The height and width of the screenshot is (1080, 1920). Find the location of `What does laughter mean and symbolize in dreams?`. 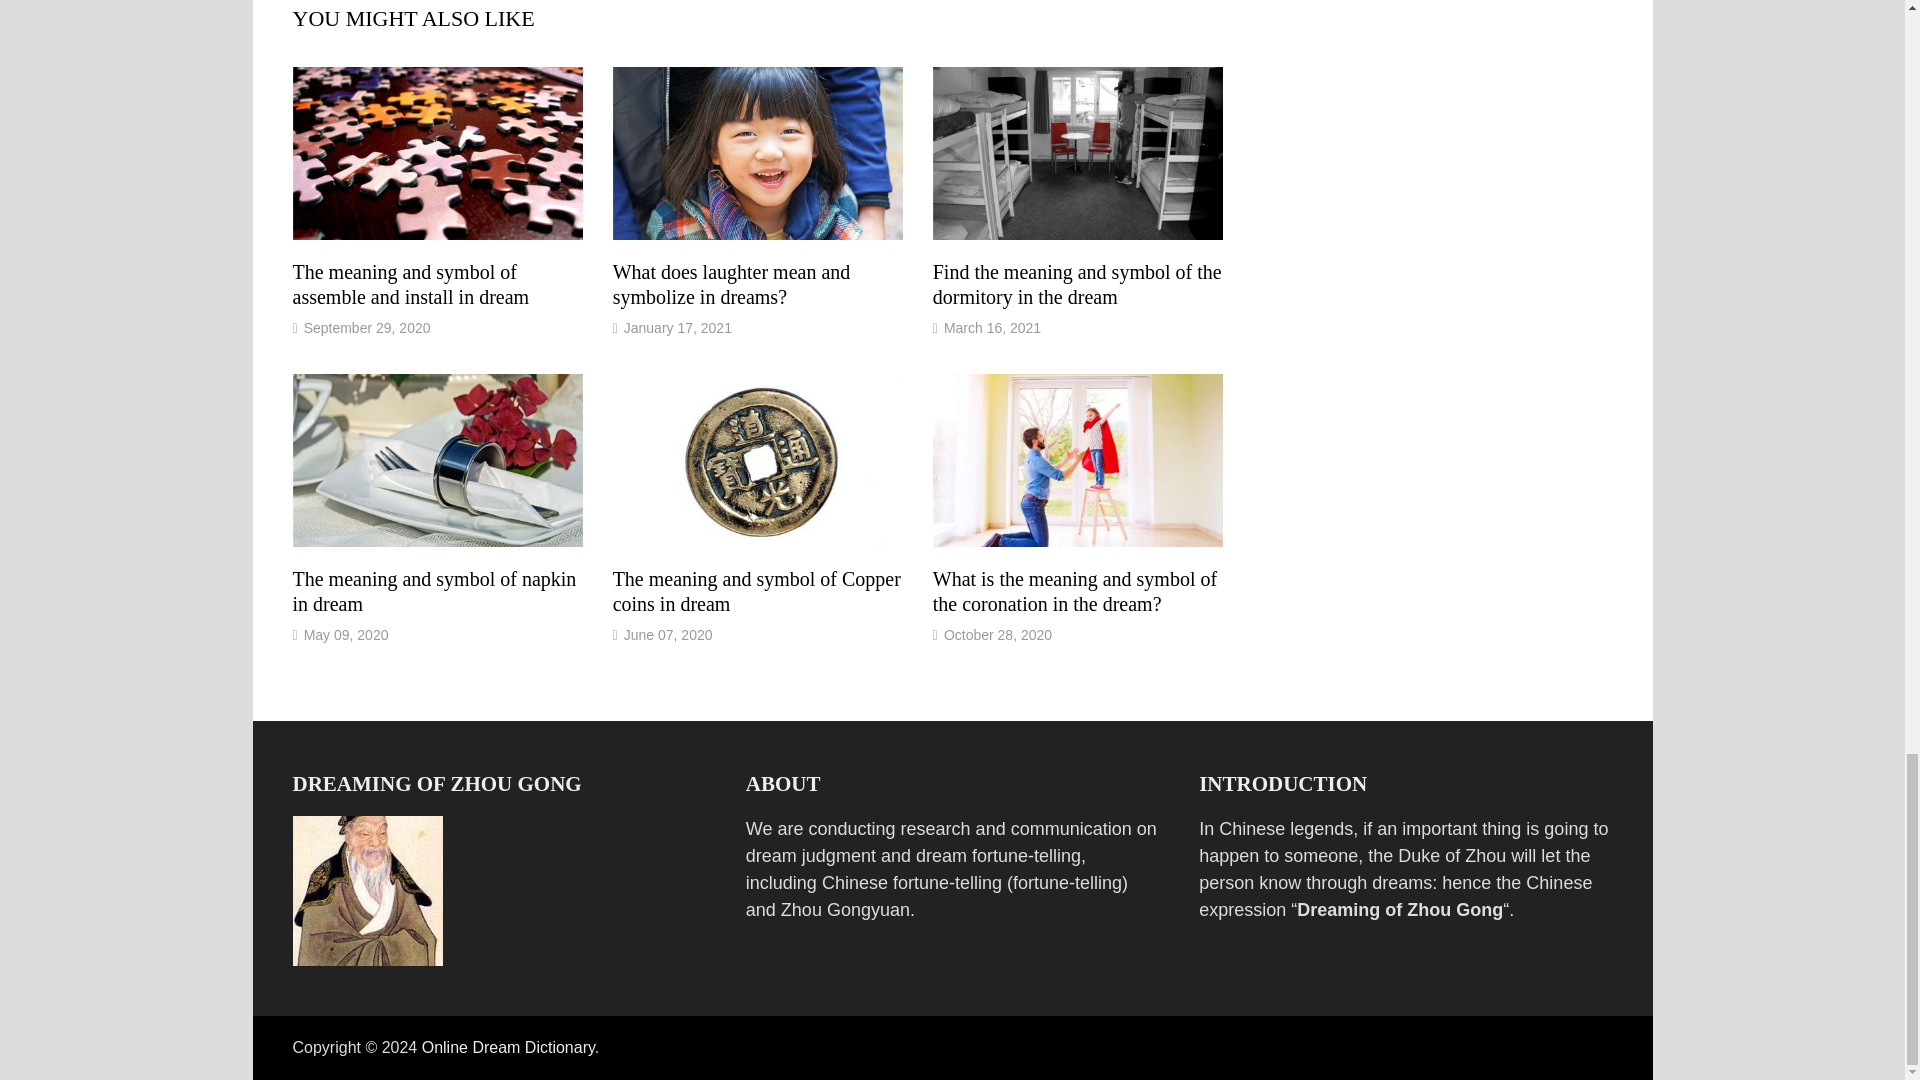

What does laughter mean and symbolize in dreams? is located at coordinates (731, 284).